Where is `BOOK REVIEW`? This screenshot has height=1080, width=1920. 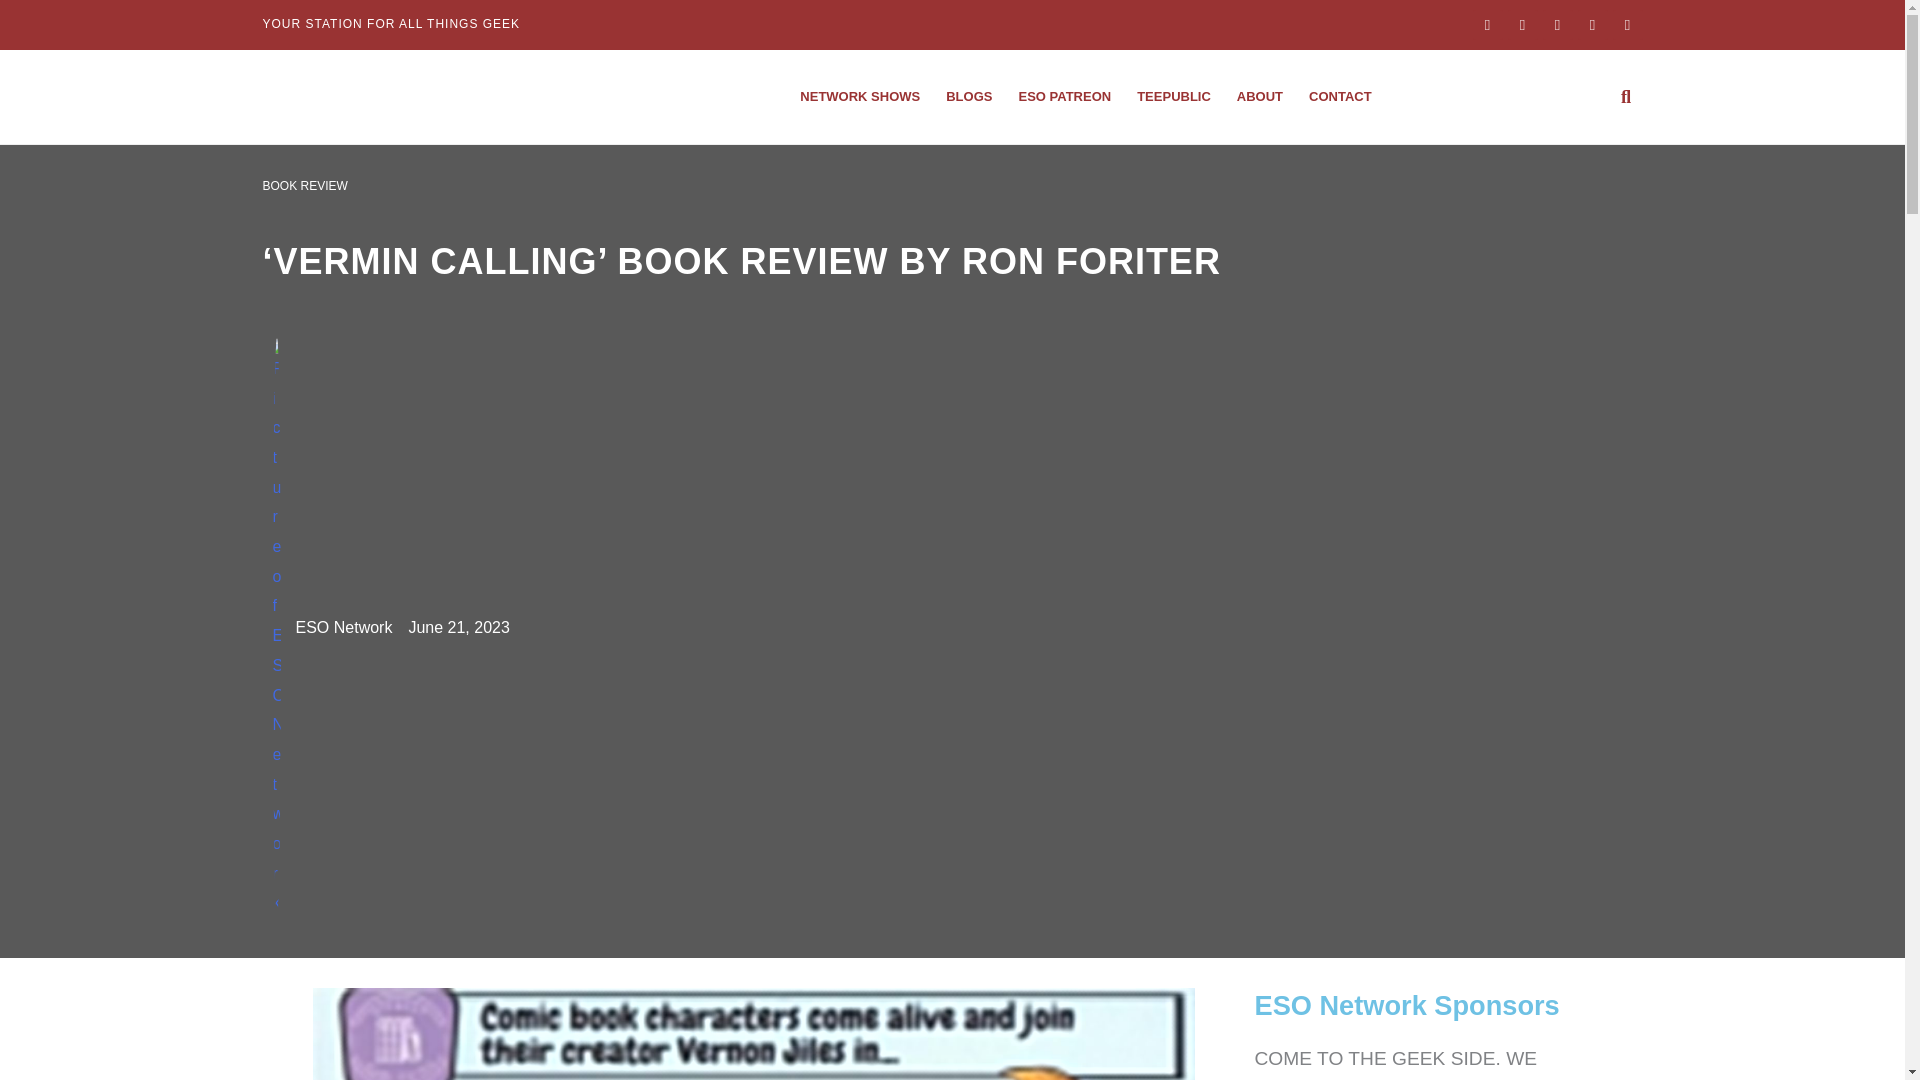
BOOK REVIEW is located at coordinates (304, 186).